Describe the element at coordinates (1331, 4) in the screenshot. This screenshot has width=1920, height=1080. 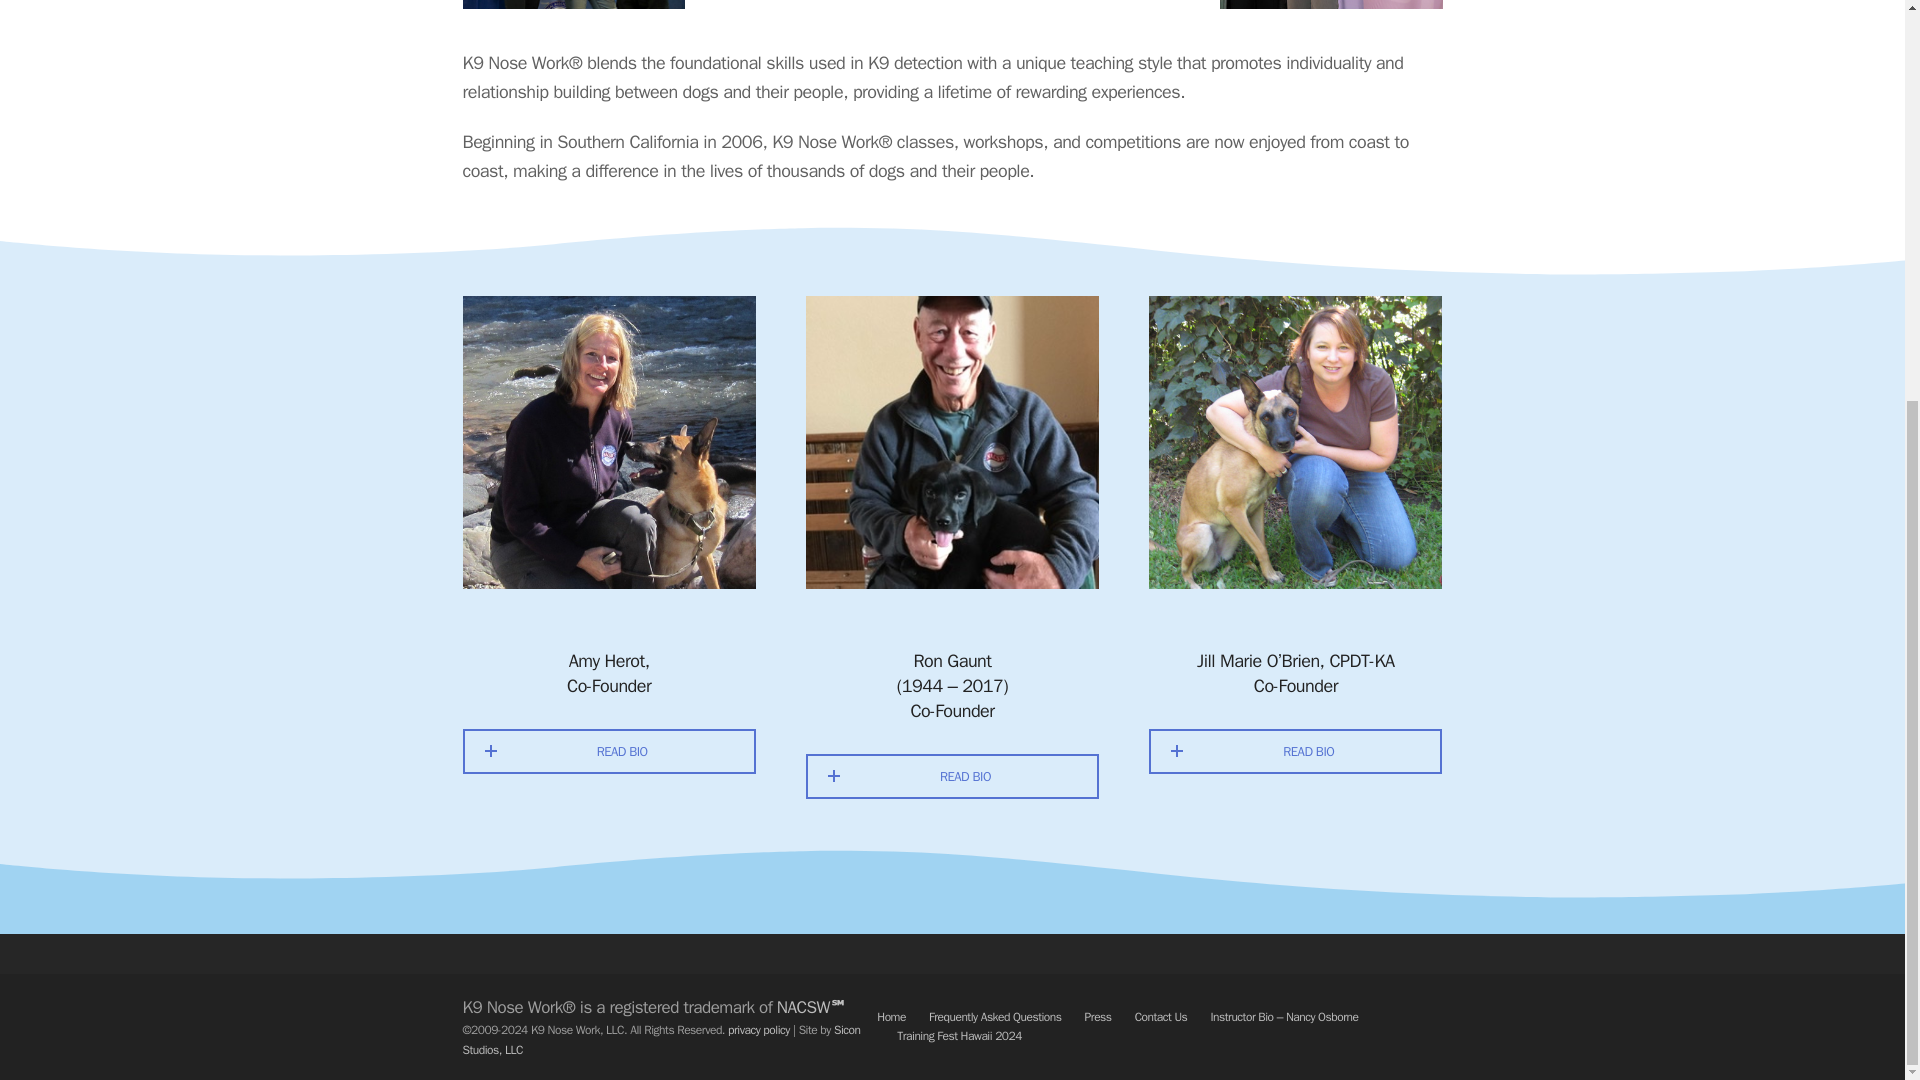
I see `kn-nose-work-amy-and-jill` at that location.